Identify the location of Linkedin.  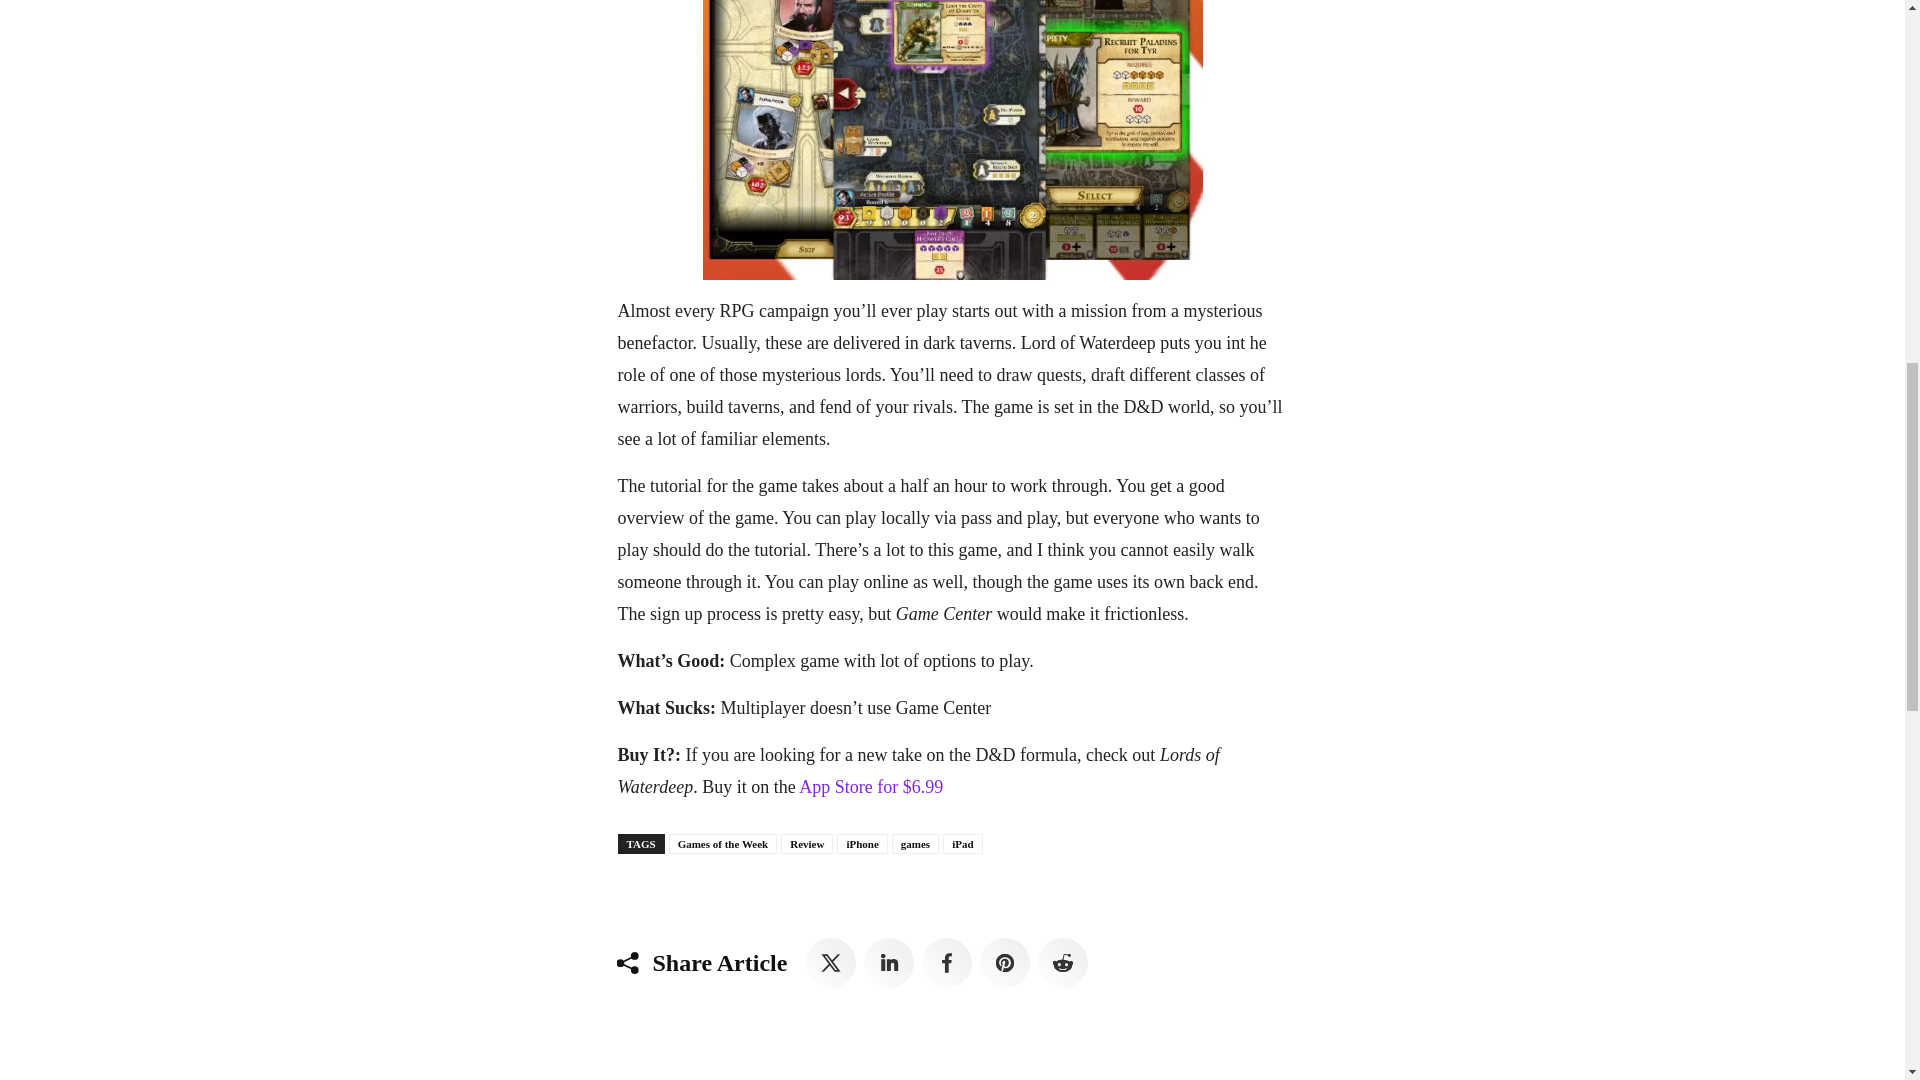
(888, 963).